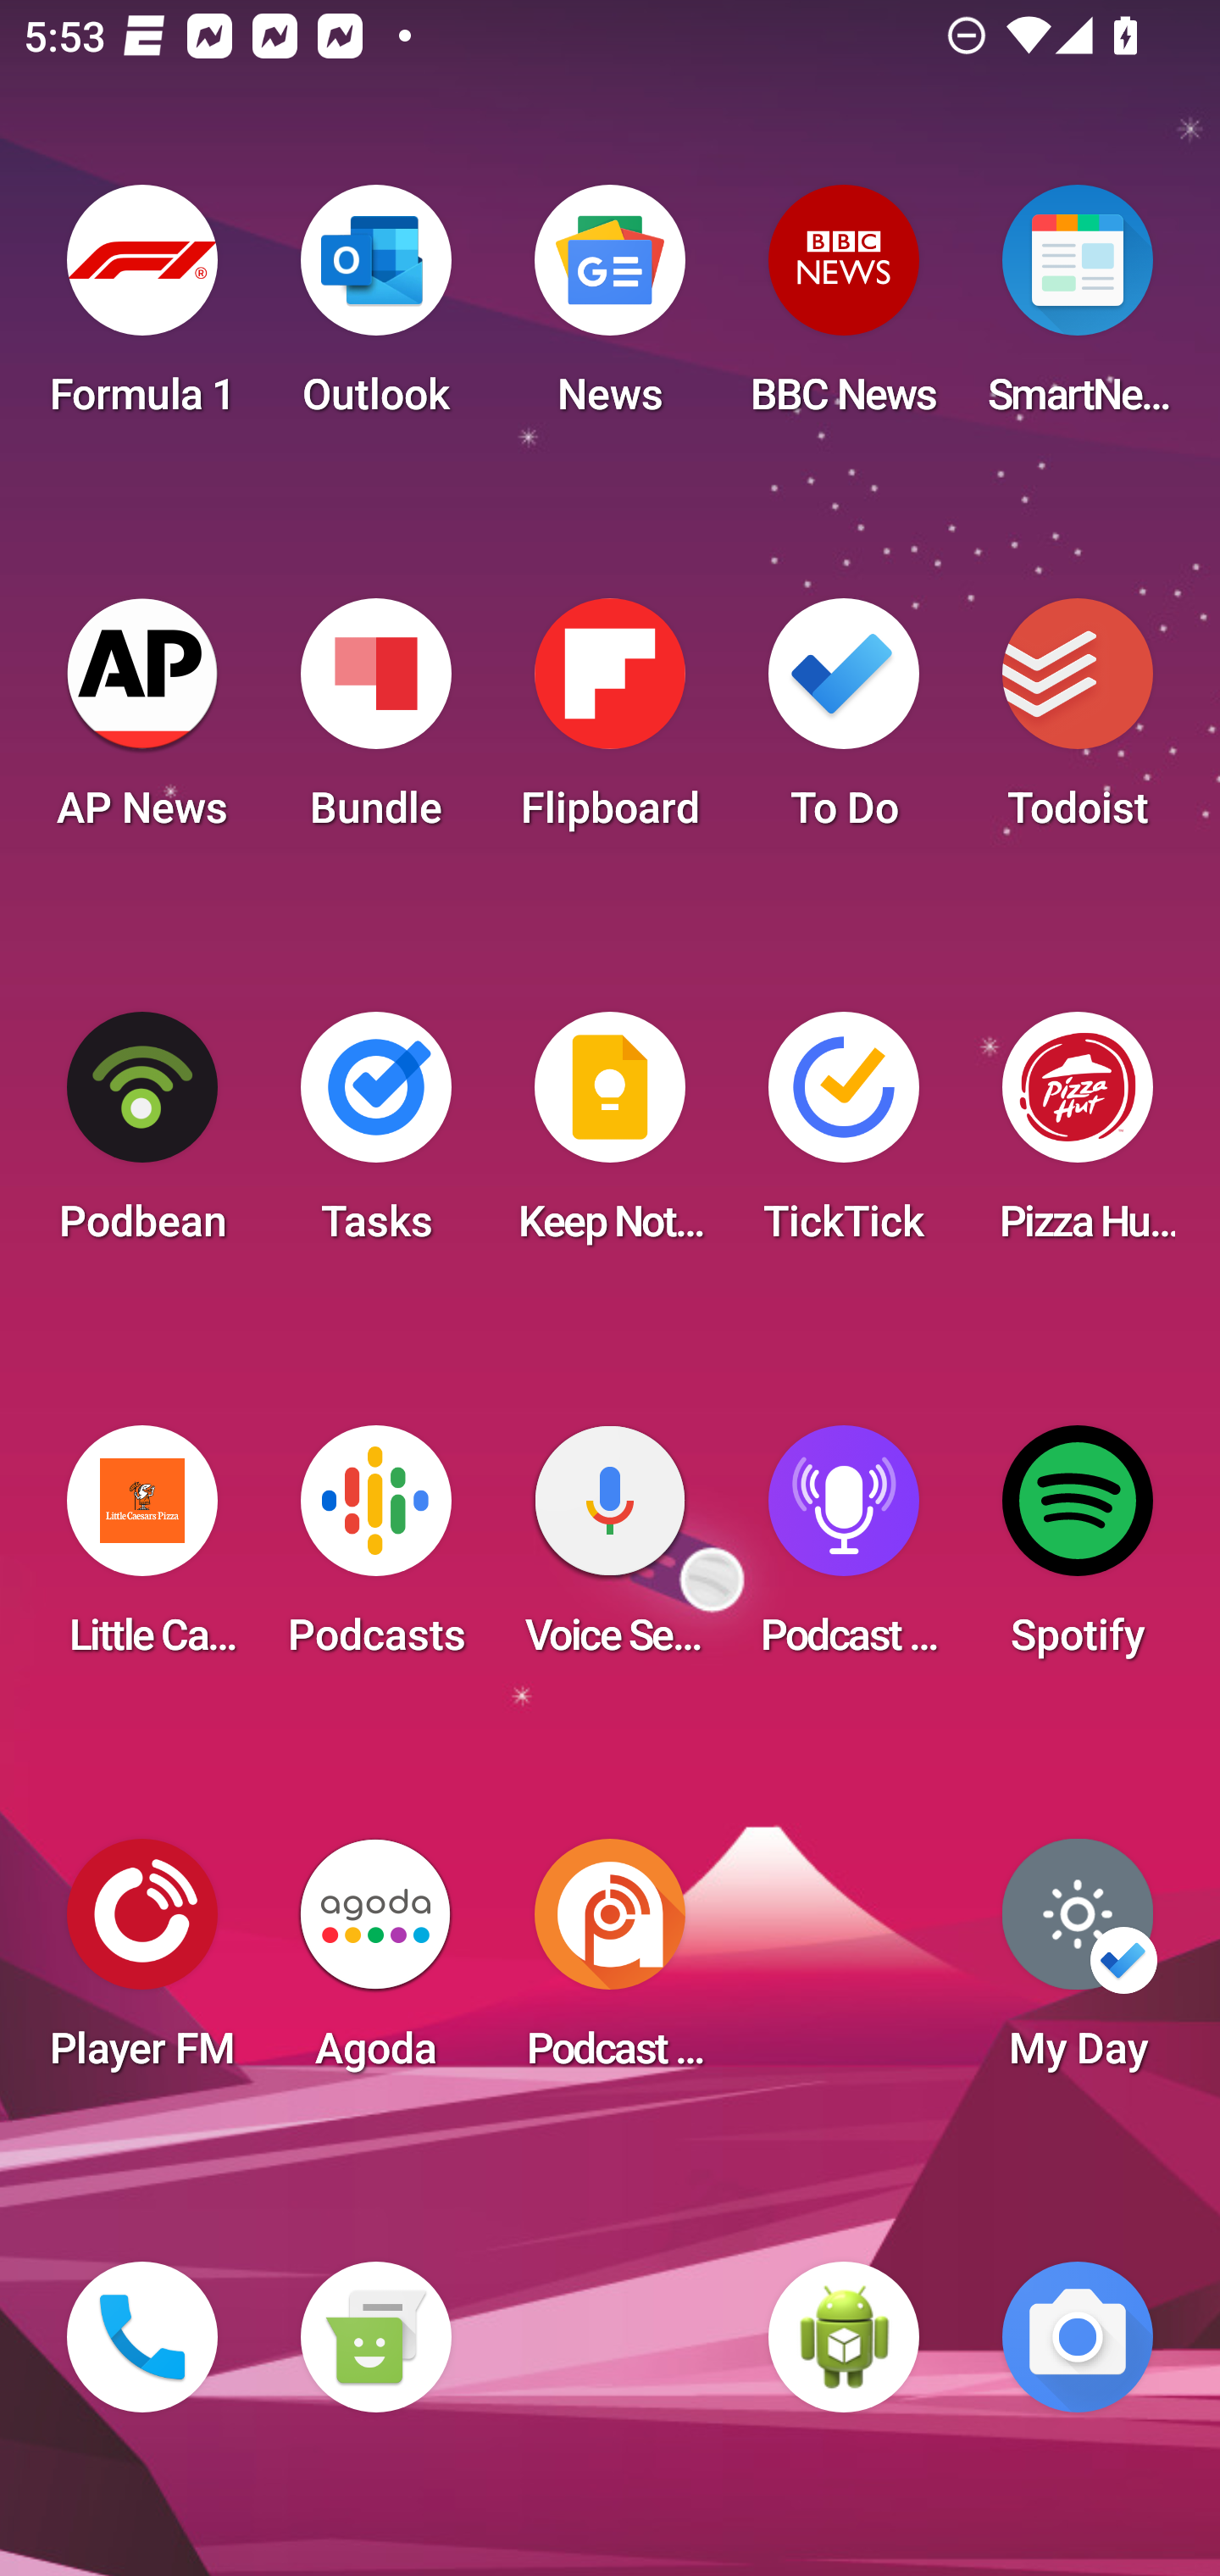 Image resolution: width=1220 pixels, height=2576 pixels. Describe the element at coordinates (142, 310) in the screenshot. I see `Formula 1` at that location.